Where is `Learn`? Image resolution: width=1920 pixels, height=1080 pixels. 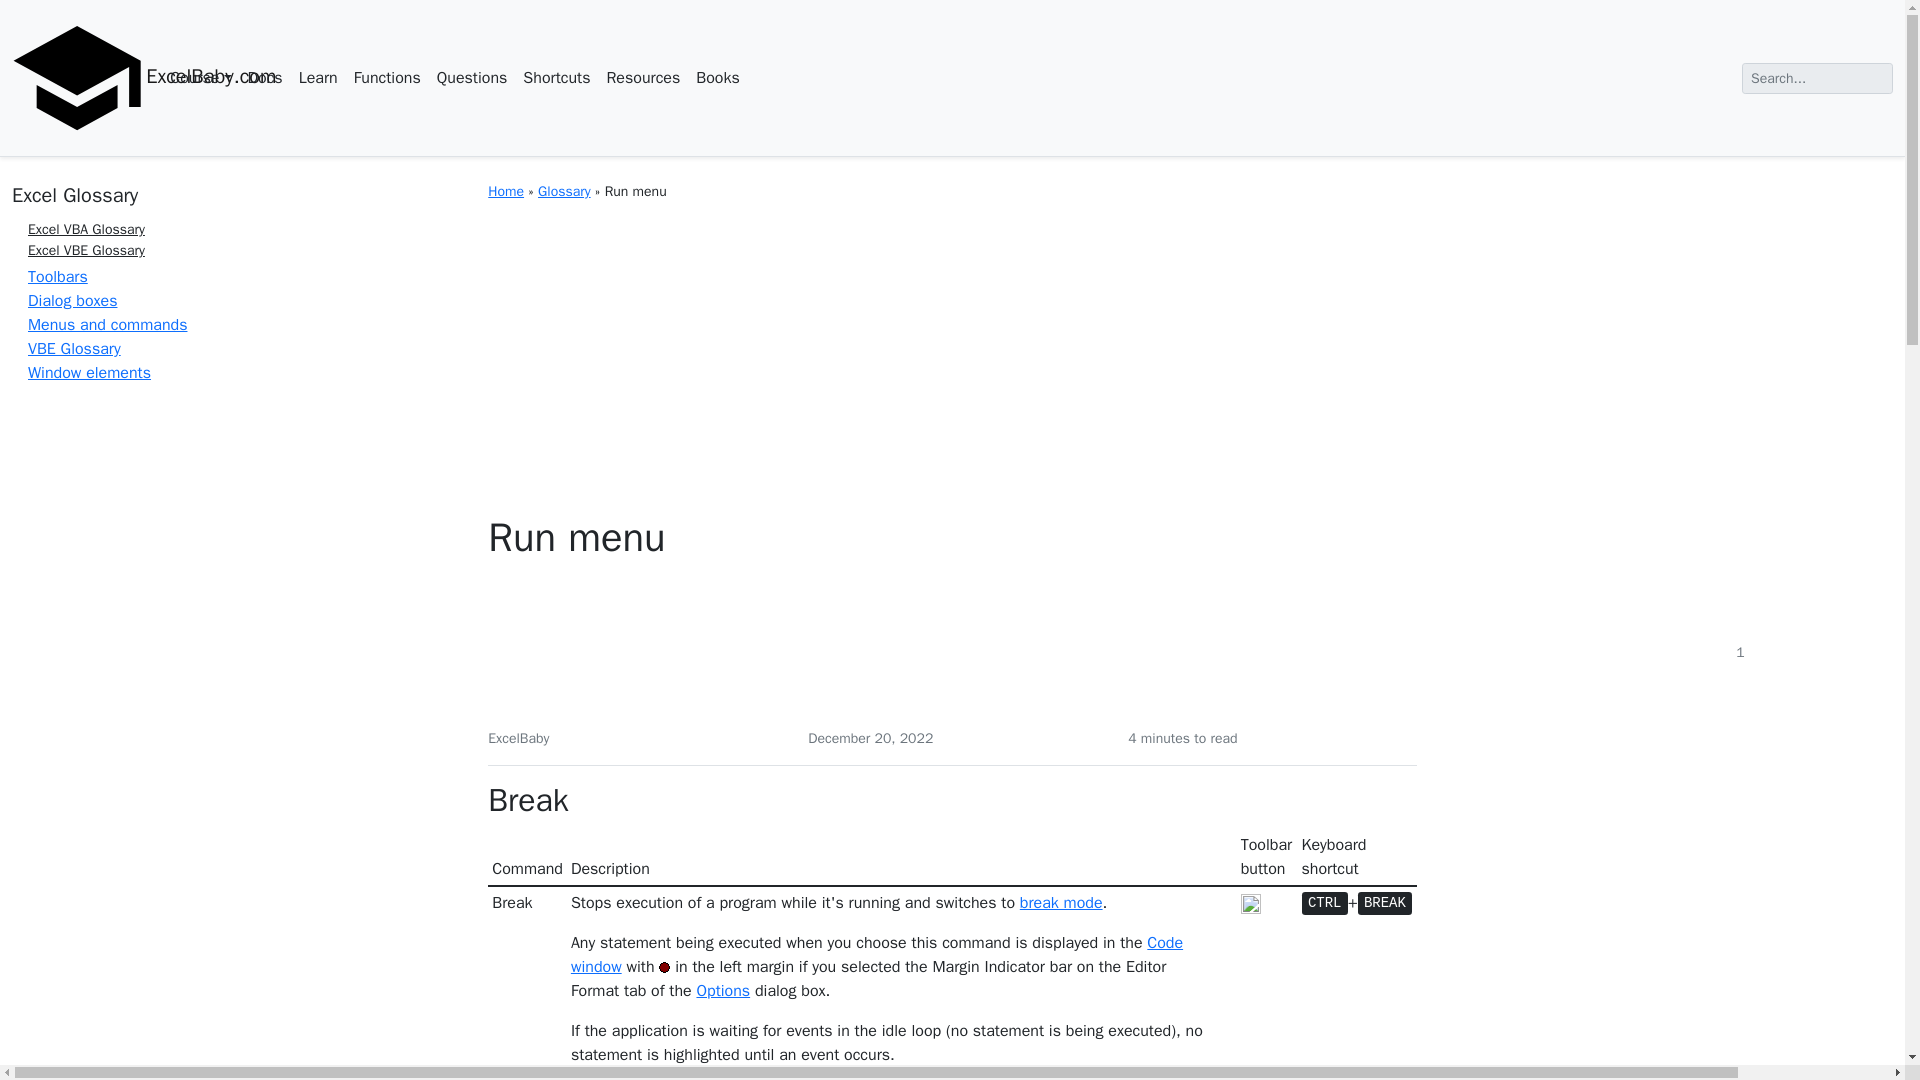 Learn is located at coordinates (318, 78).